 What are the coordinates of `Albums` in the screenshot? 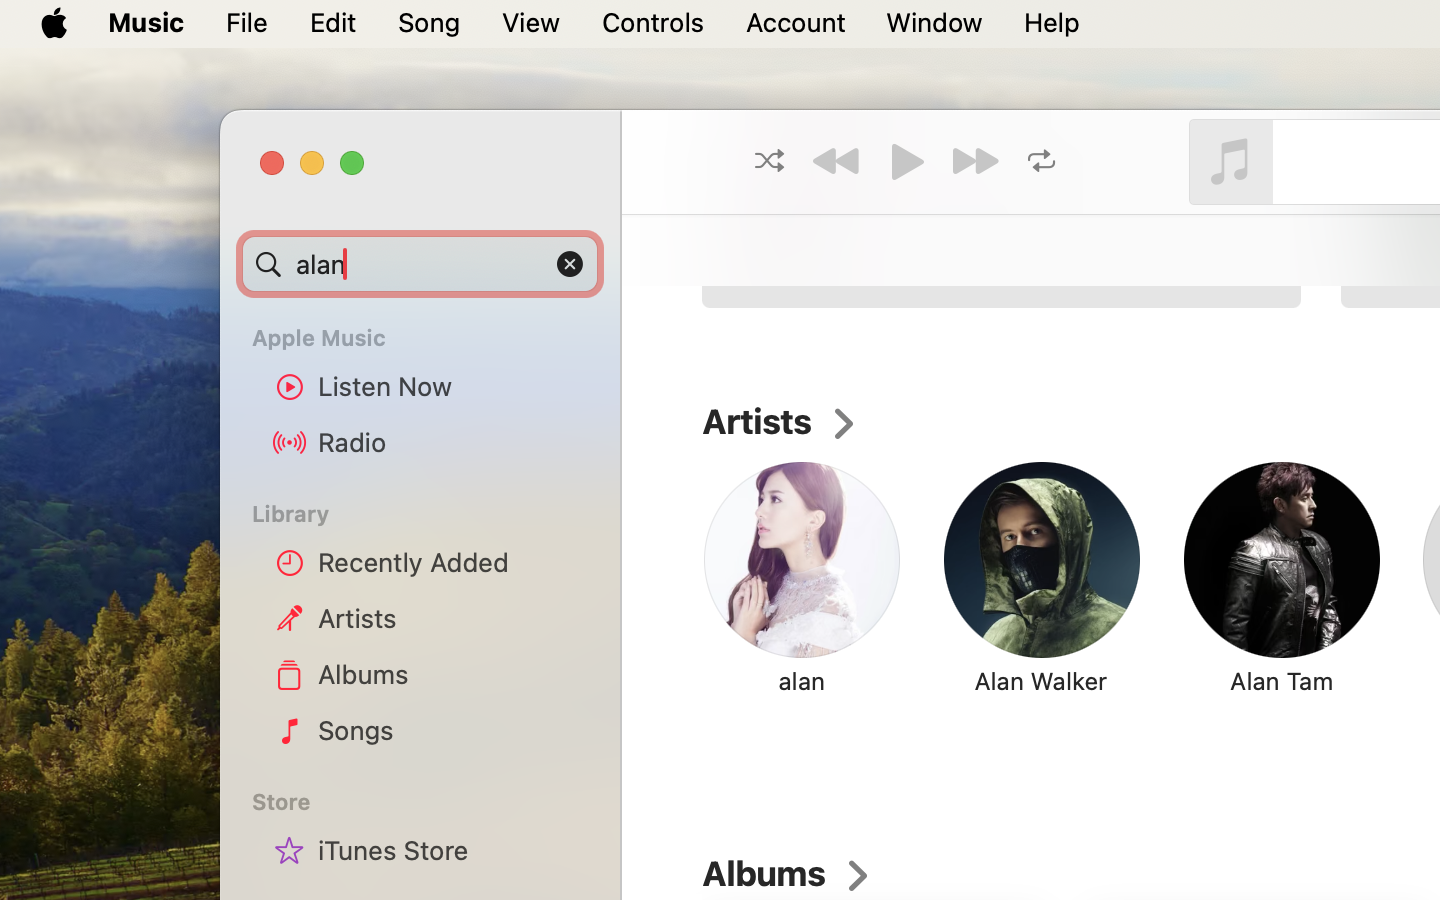 It's located at (451, 674).